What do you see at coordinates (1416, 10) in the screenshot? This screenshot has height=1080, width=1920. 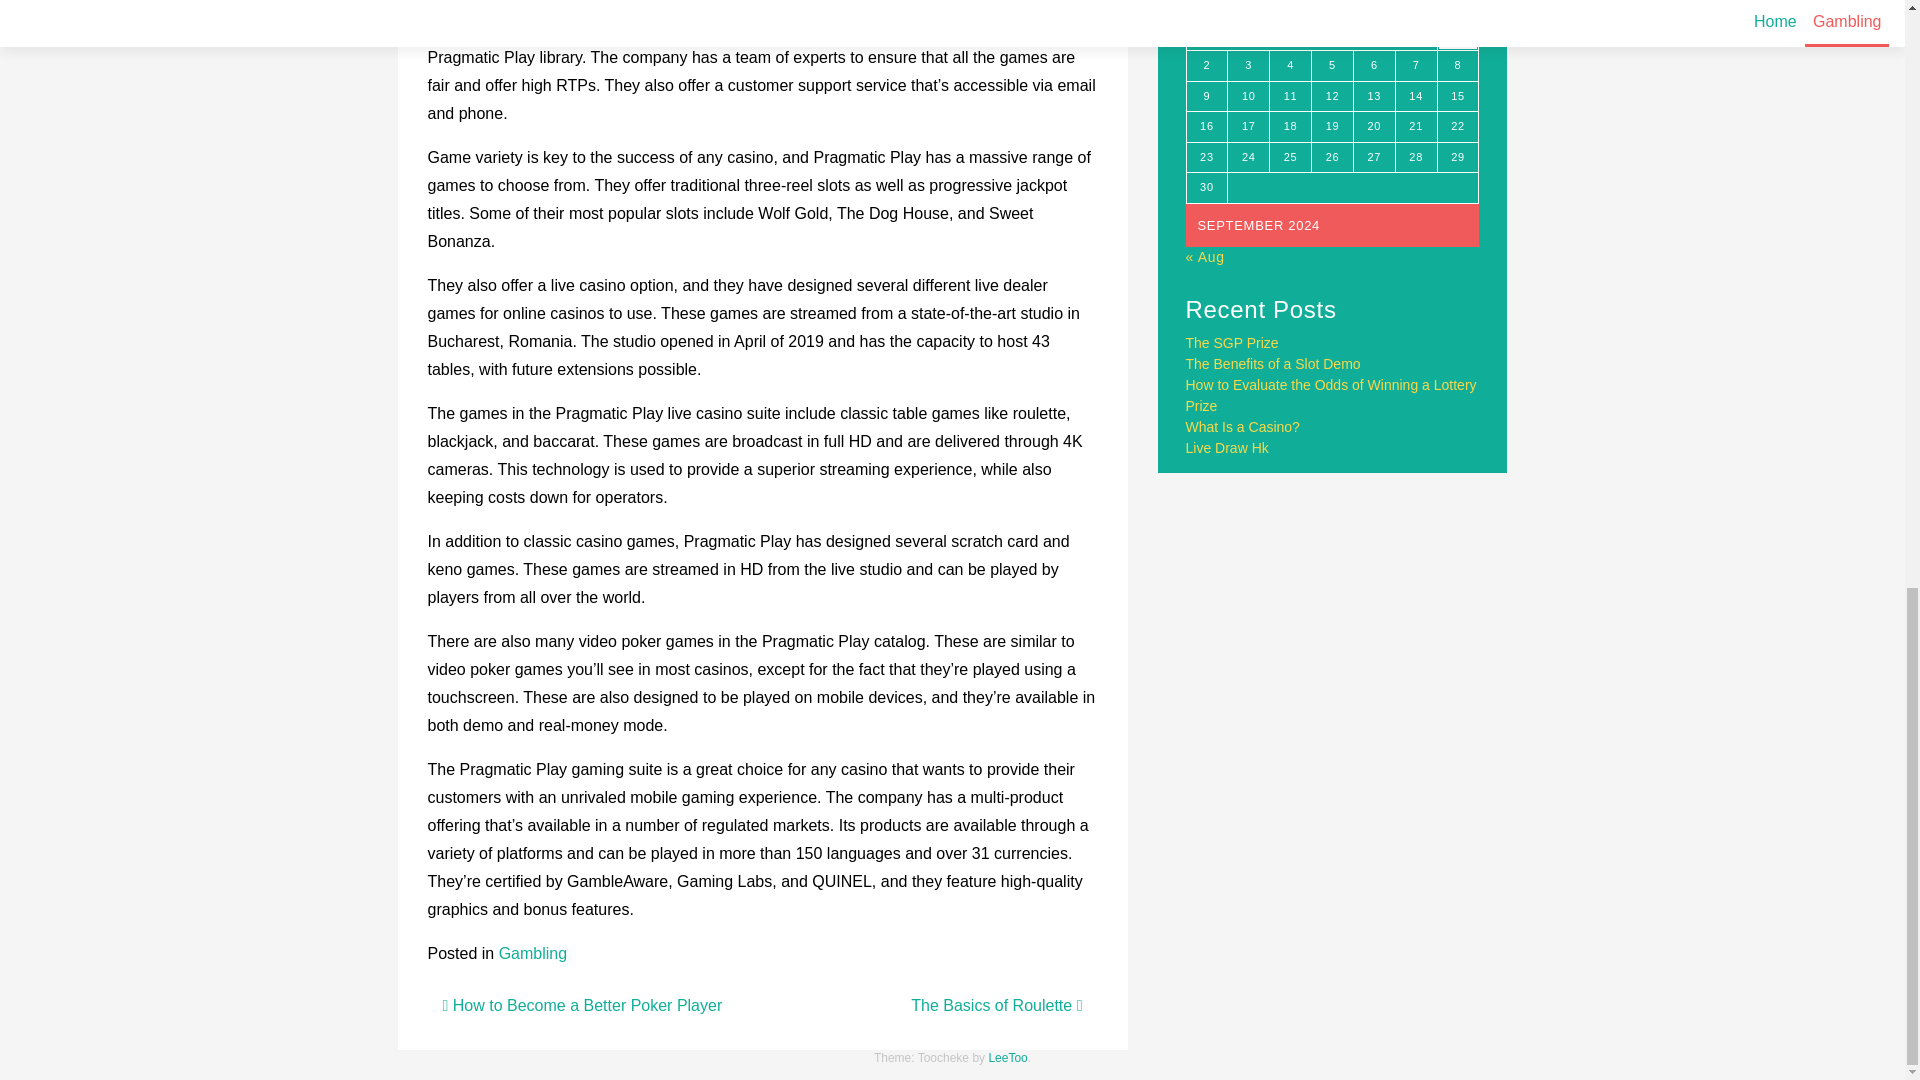 I see `Saturday` at bounding box center [1416, 10].